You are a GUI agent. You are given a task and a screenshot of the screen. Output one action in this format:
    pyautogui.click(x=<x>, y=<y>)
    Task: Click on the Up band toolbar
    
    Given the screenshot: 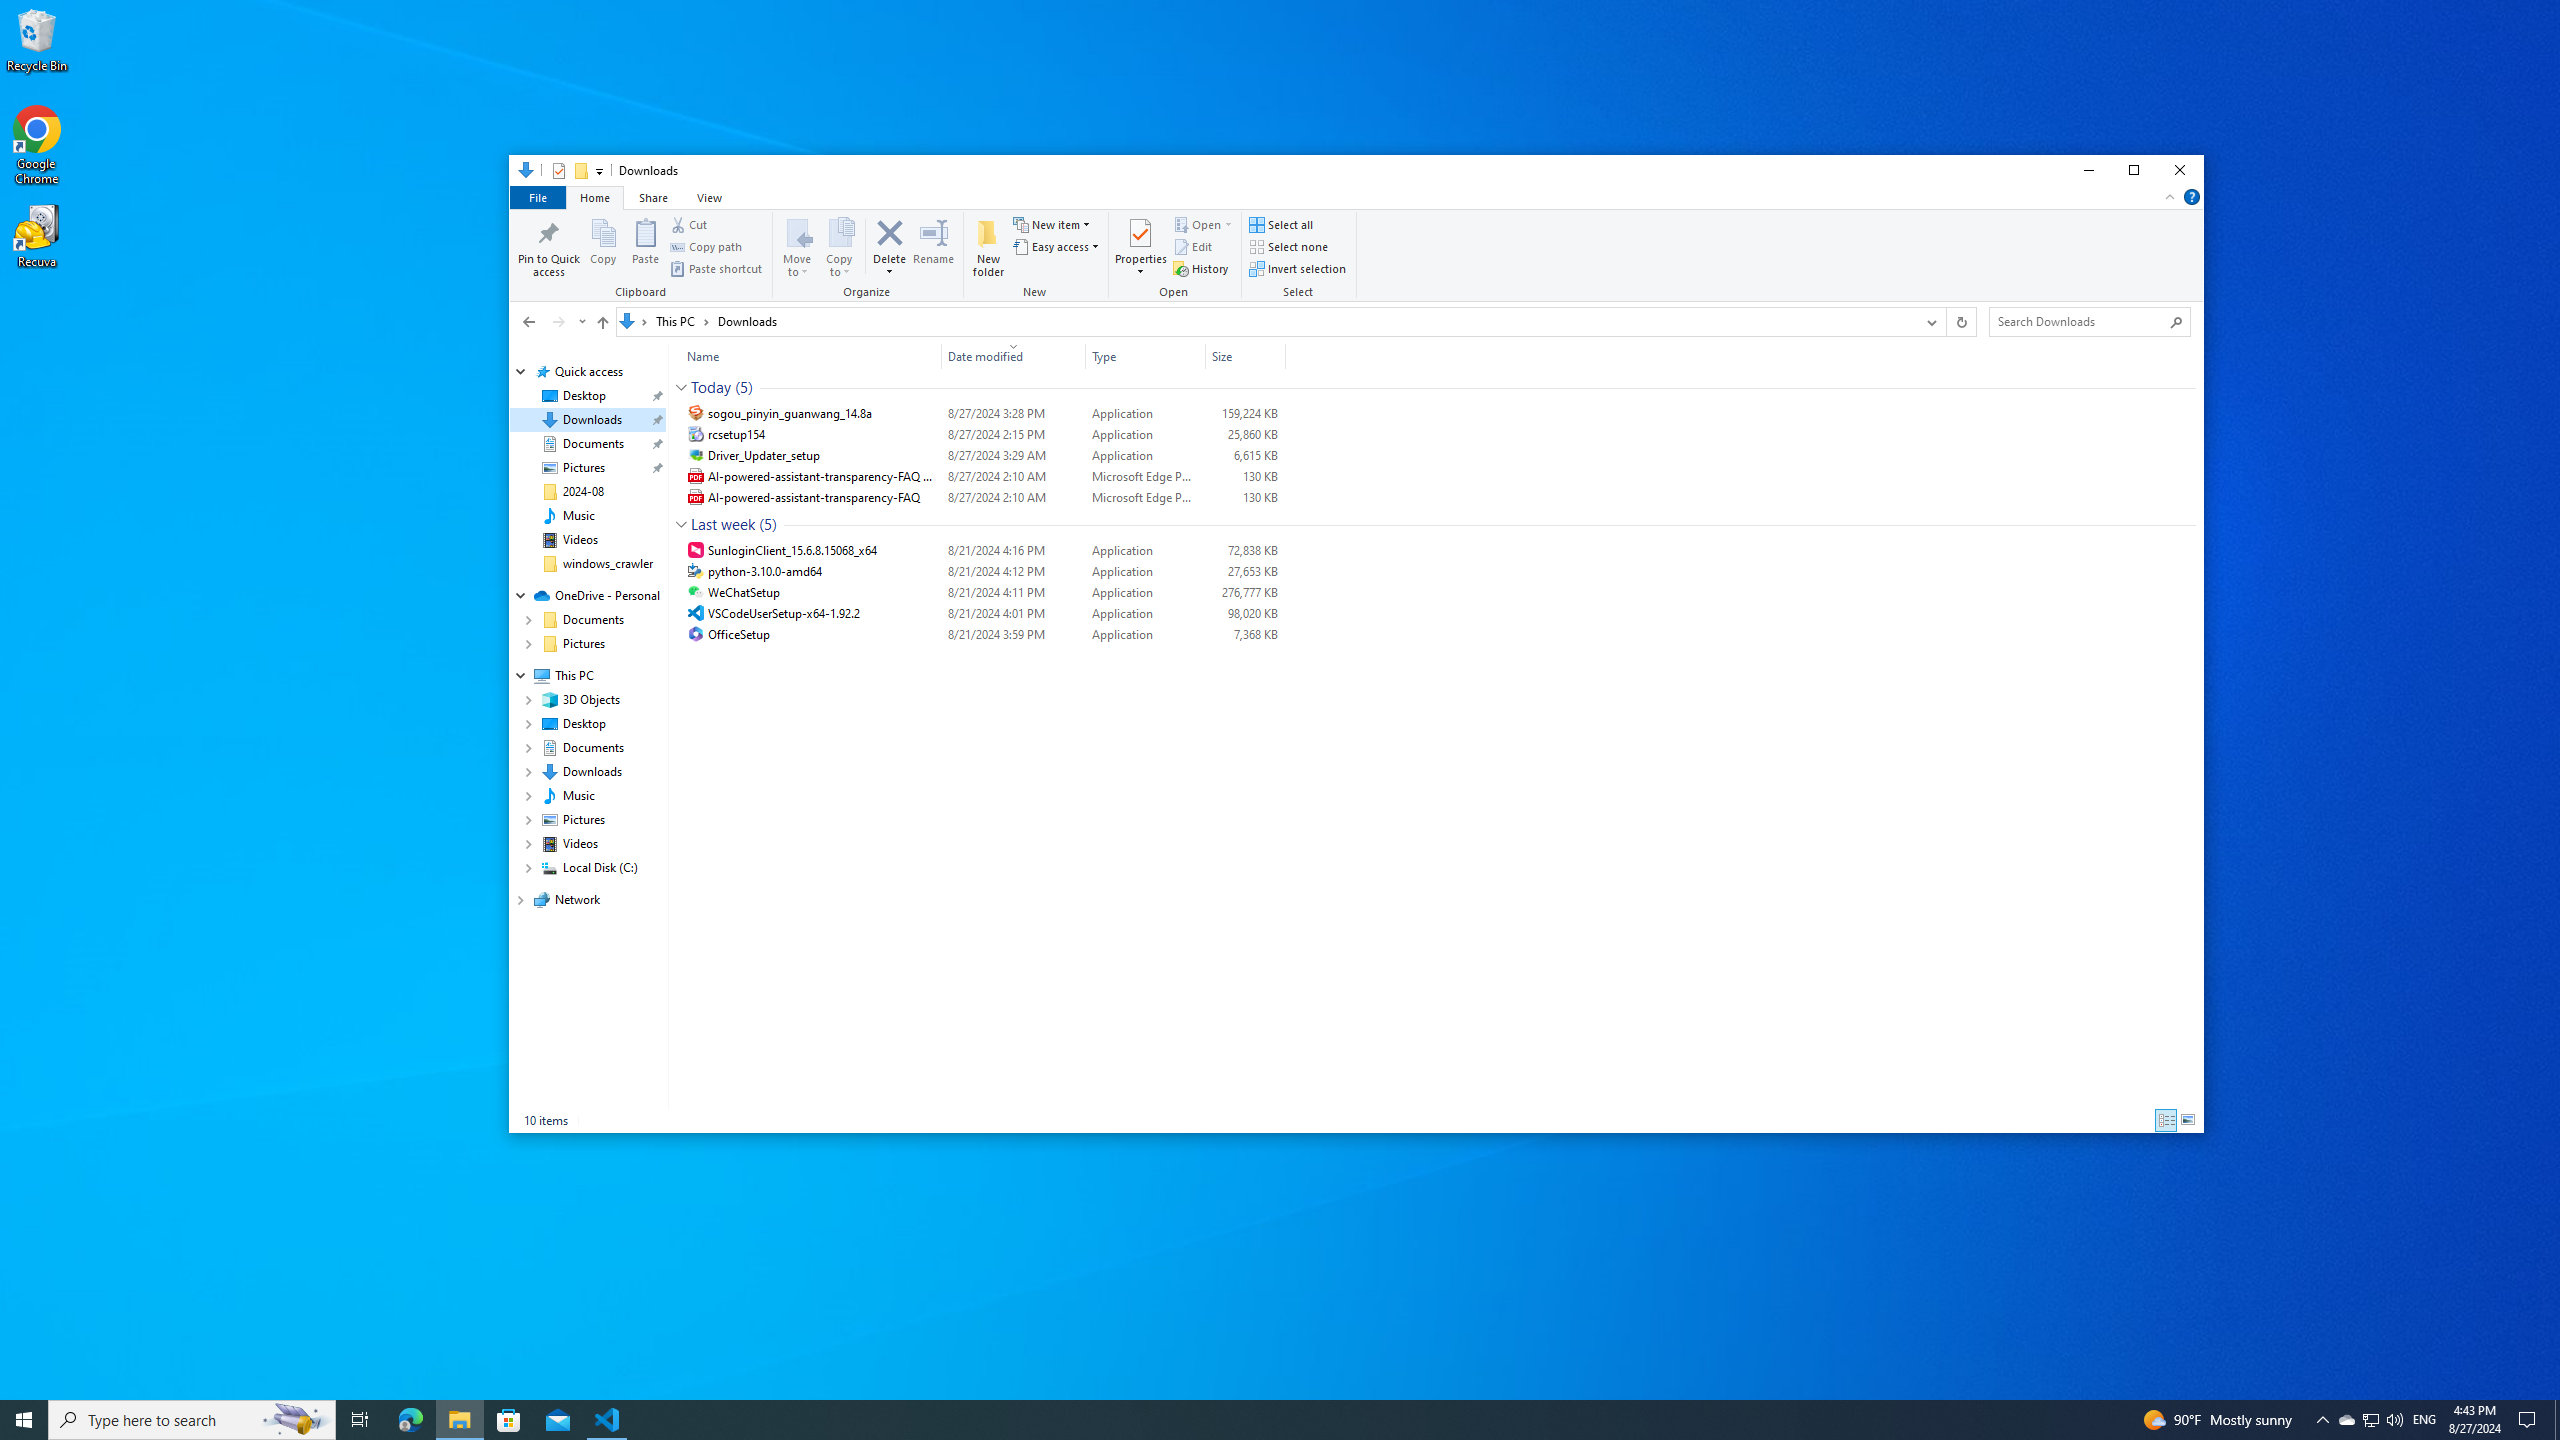 What is the action you would take?
    pyautogui.click(x=602, y=325)
    